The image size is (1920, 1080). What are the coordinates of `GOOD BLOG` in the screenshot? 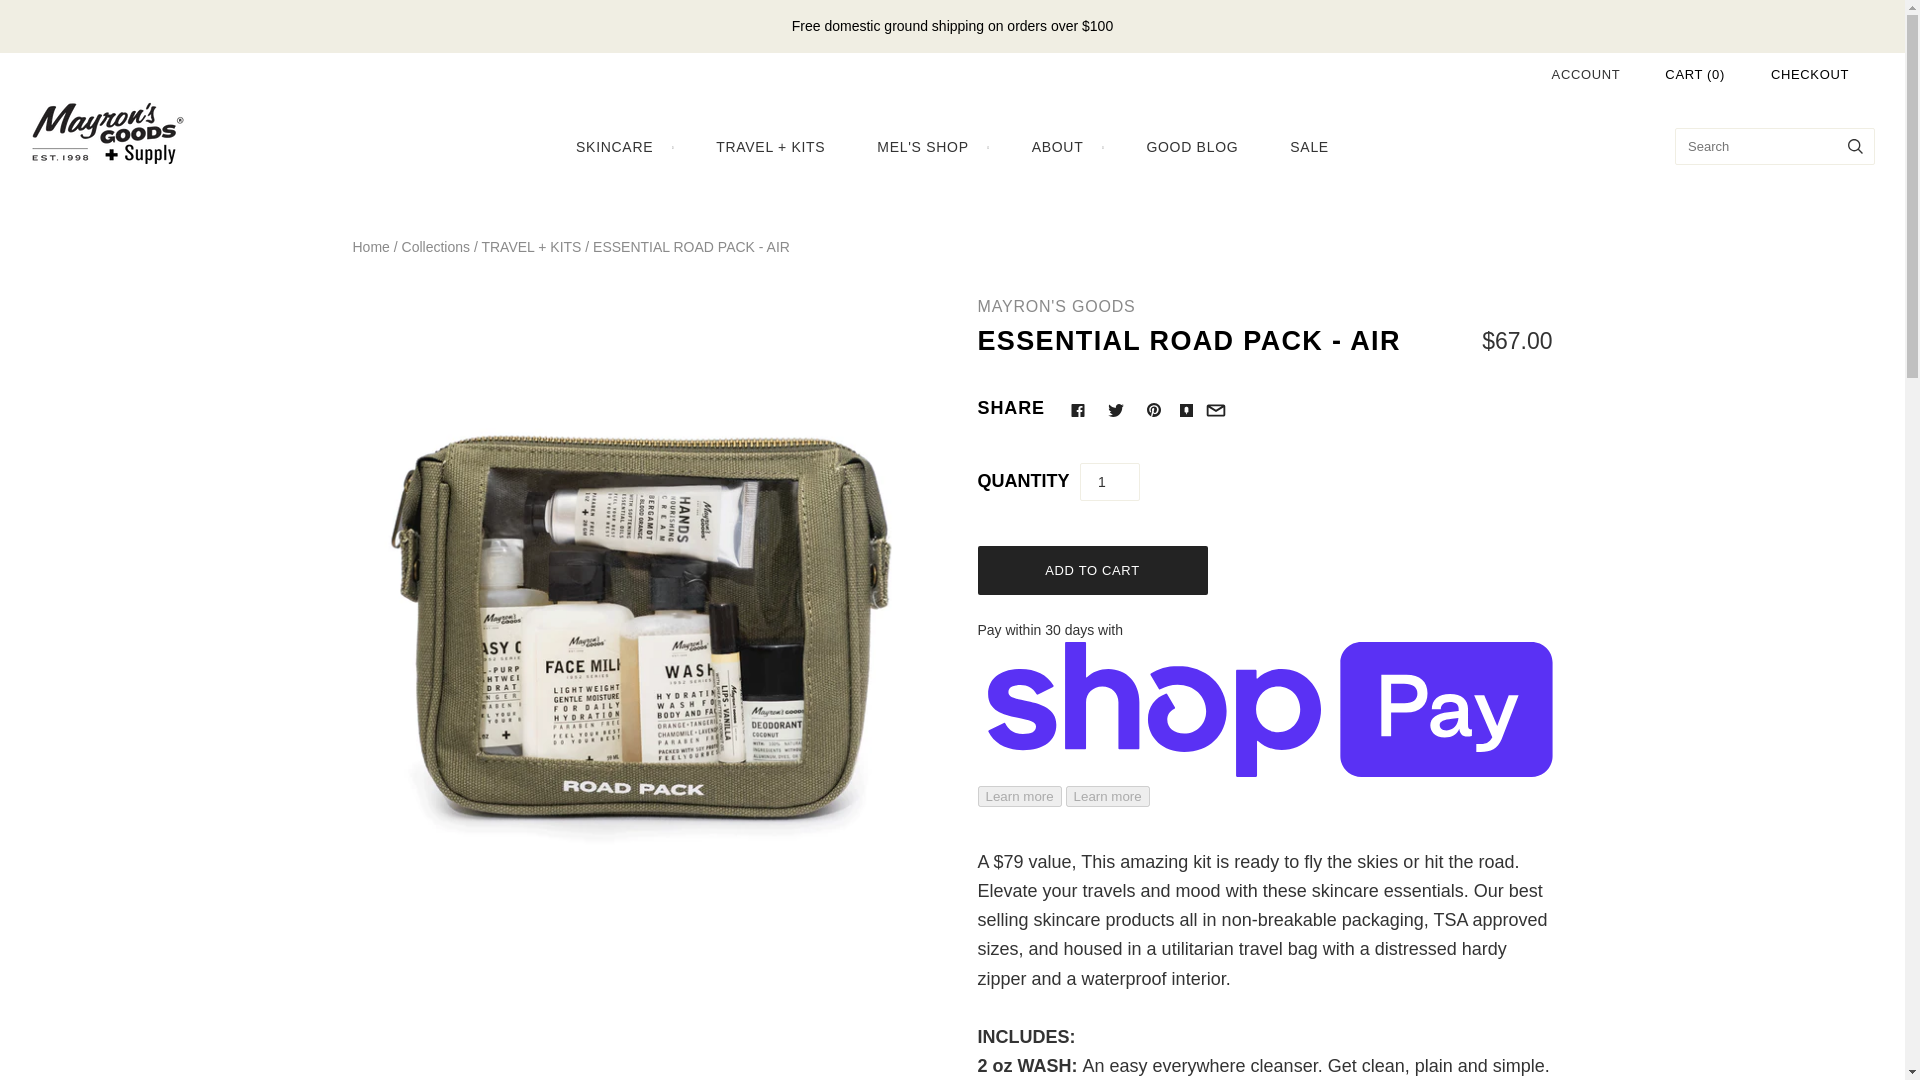 It's located at (1191, 147).